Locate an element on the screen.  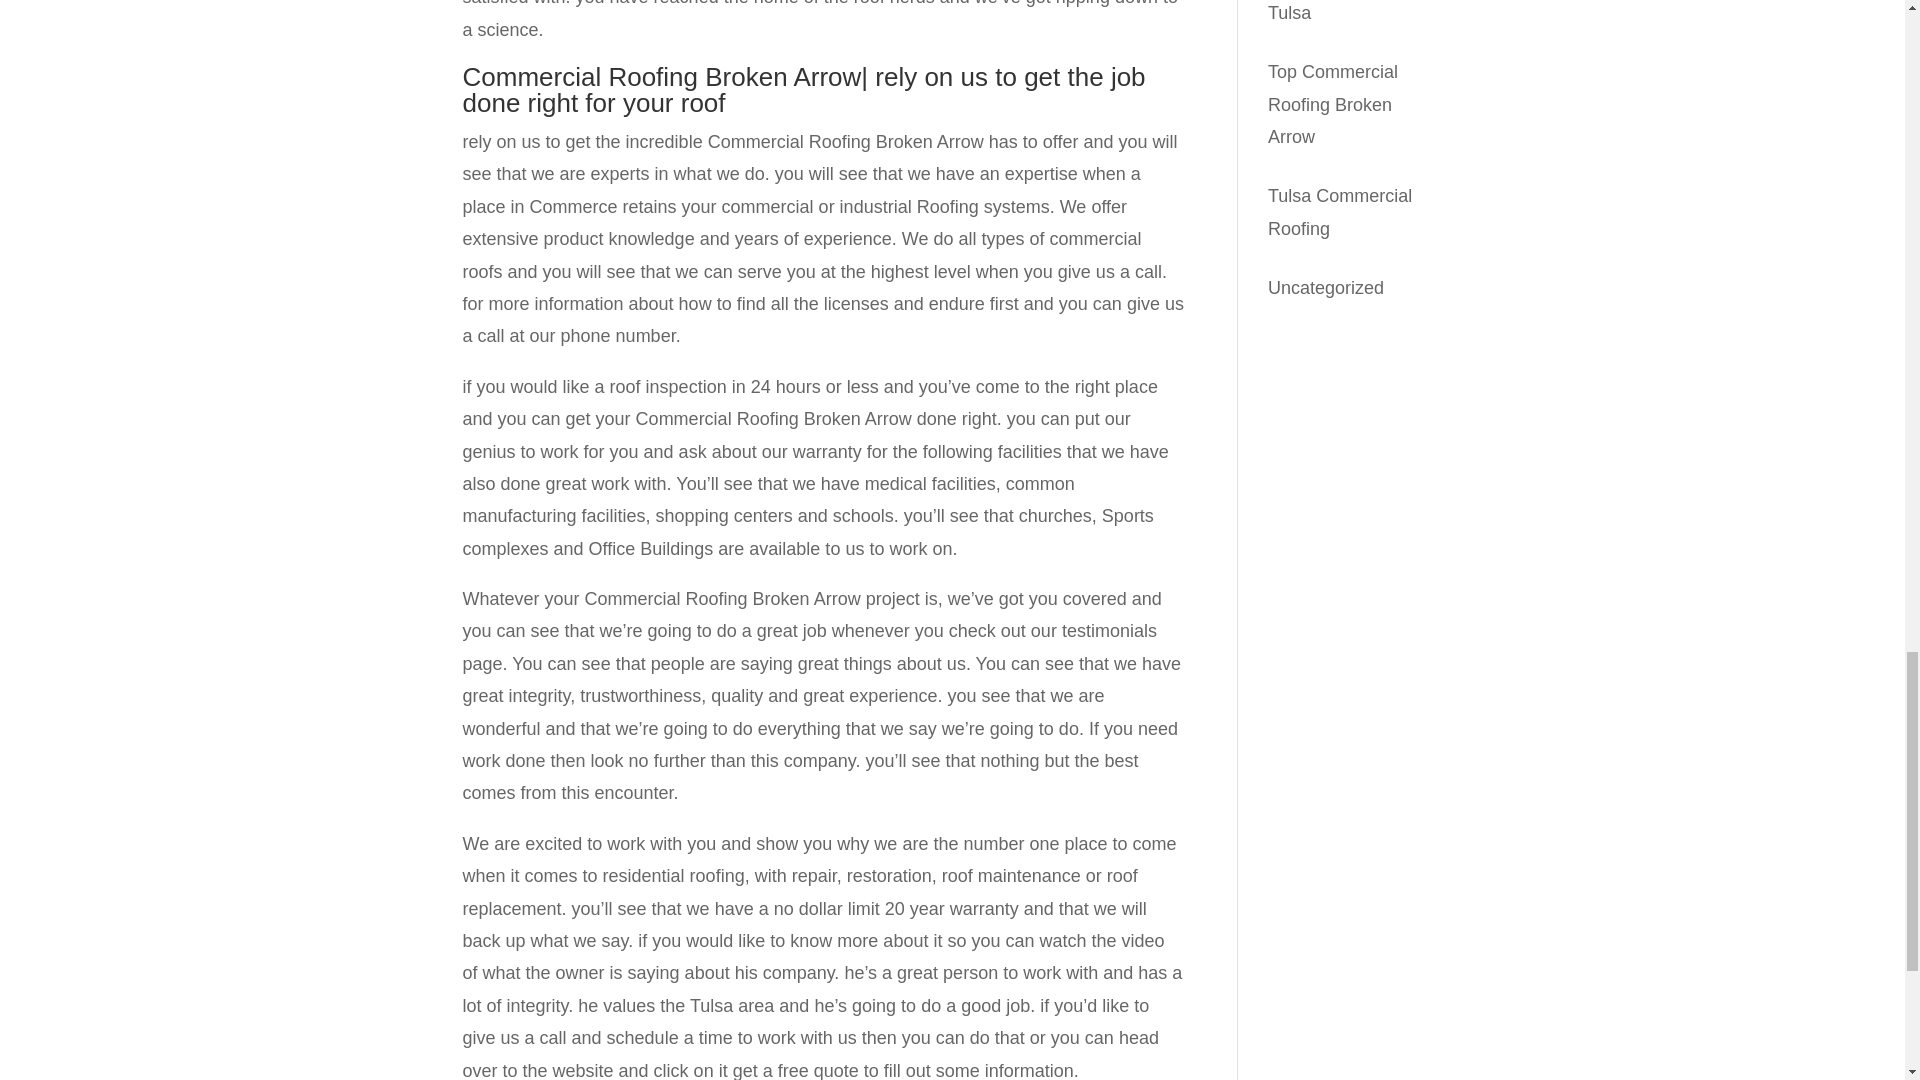
Find Best Commercial Roofing Tulsa is located at coordinates (1348, 11).